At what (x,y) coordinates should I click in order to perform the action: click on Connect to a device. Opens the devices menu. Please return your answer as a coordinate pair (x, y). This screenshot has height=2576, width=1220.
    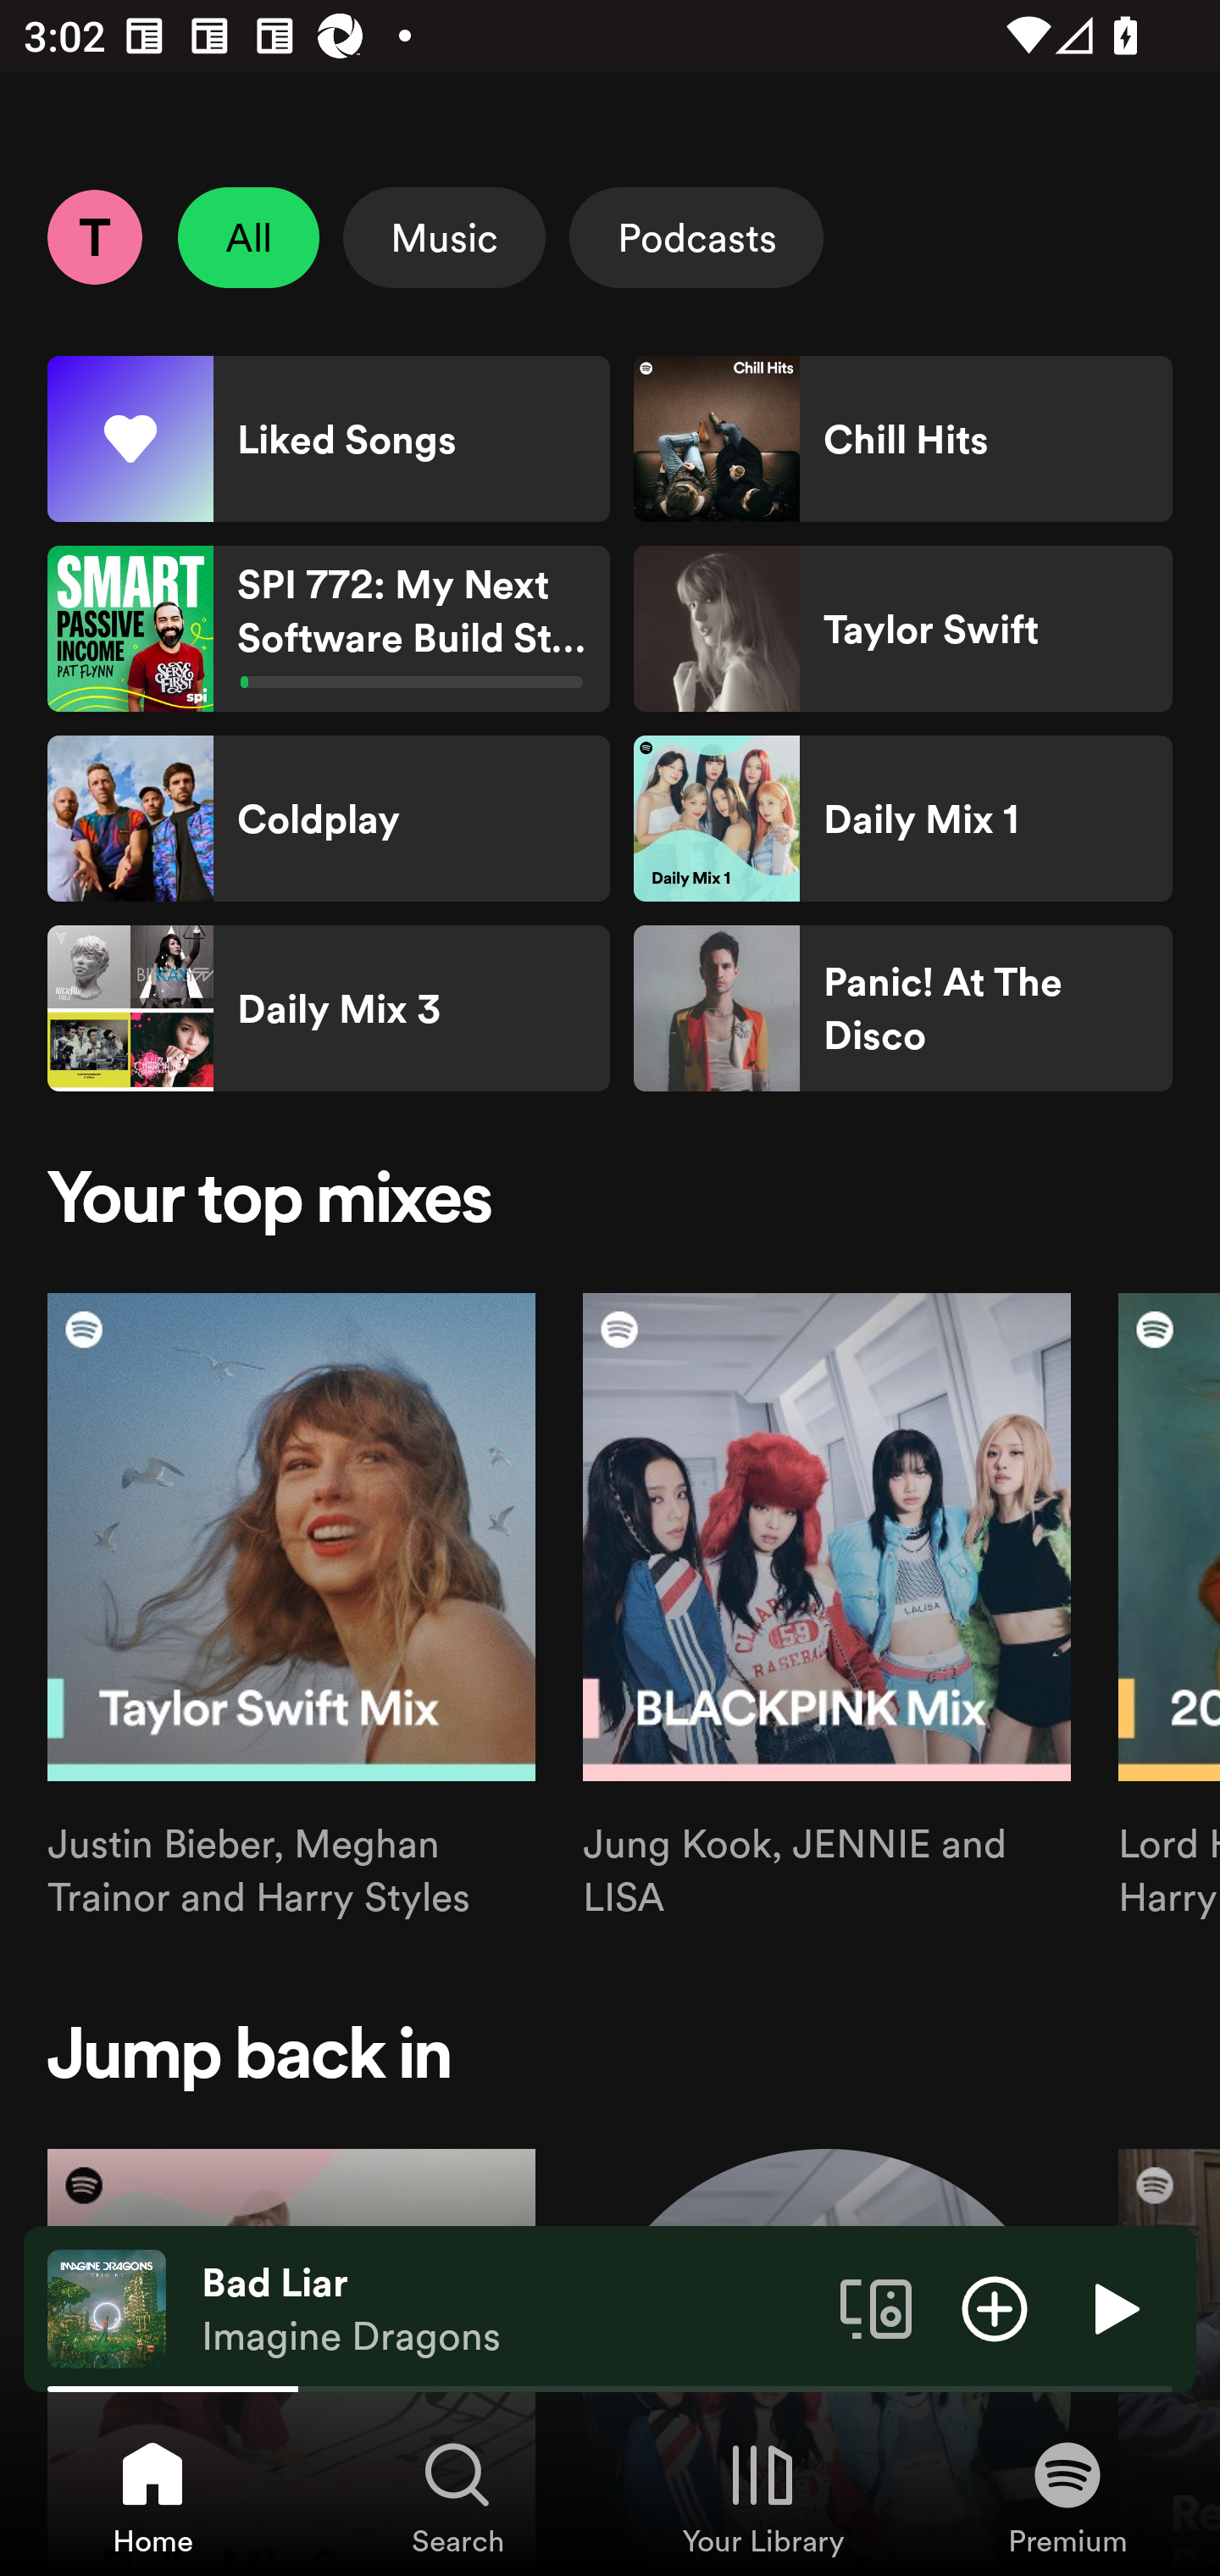
    Looking at the image, I should click on (876, 2307).